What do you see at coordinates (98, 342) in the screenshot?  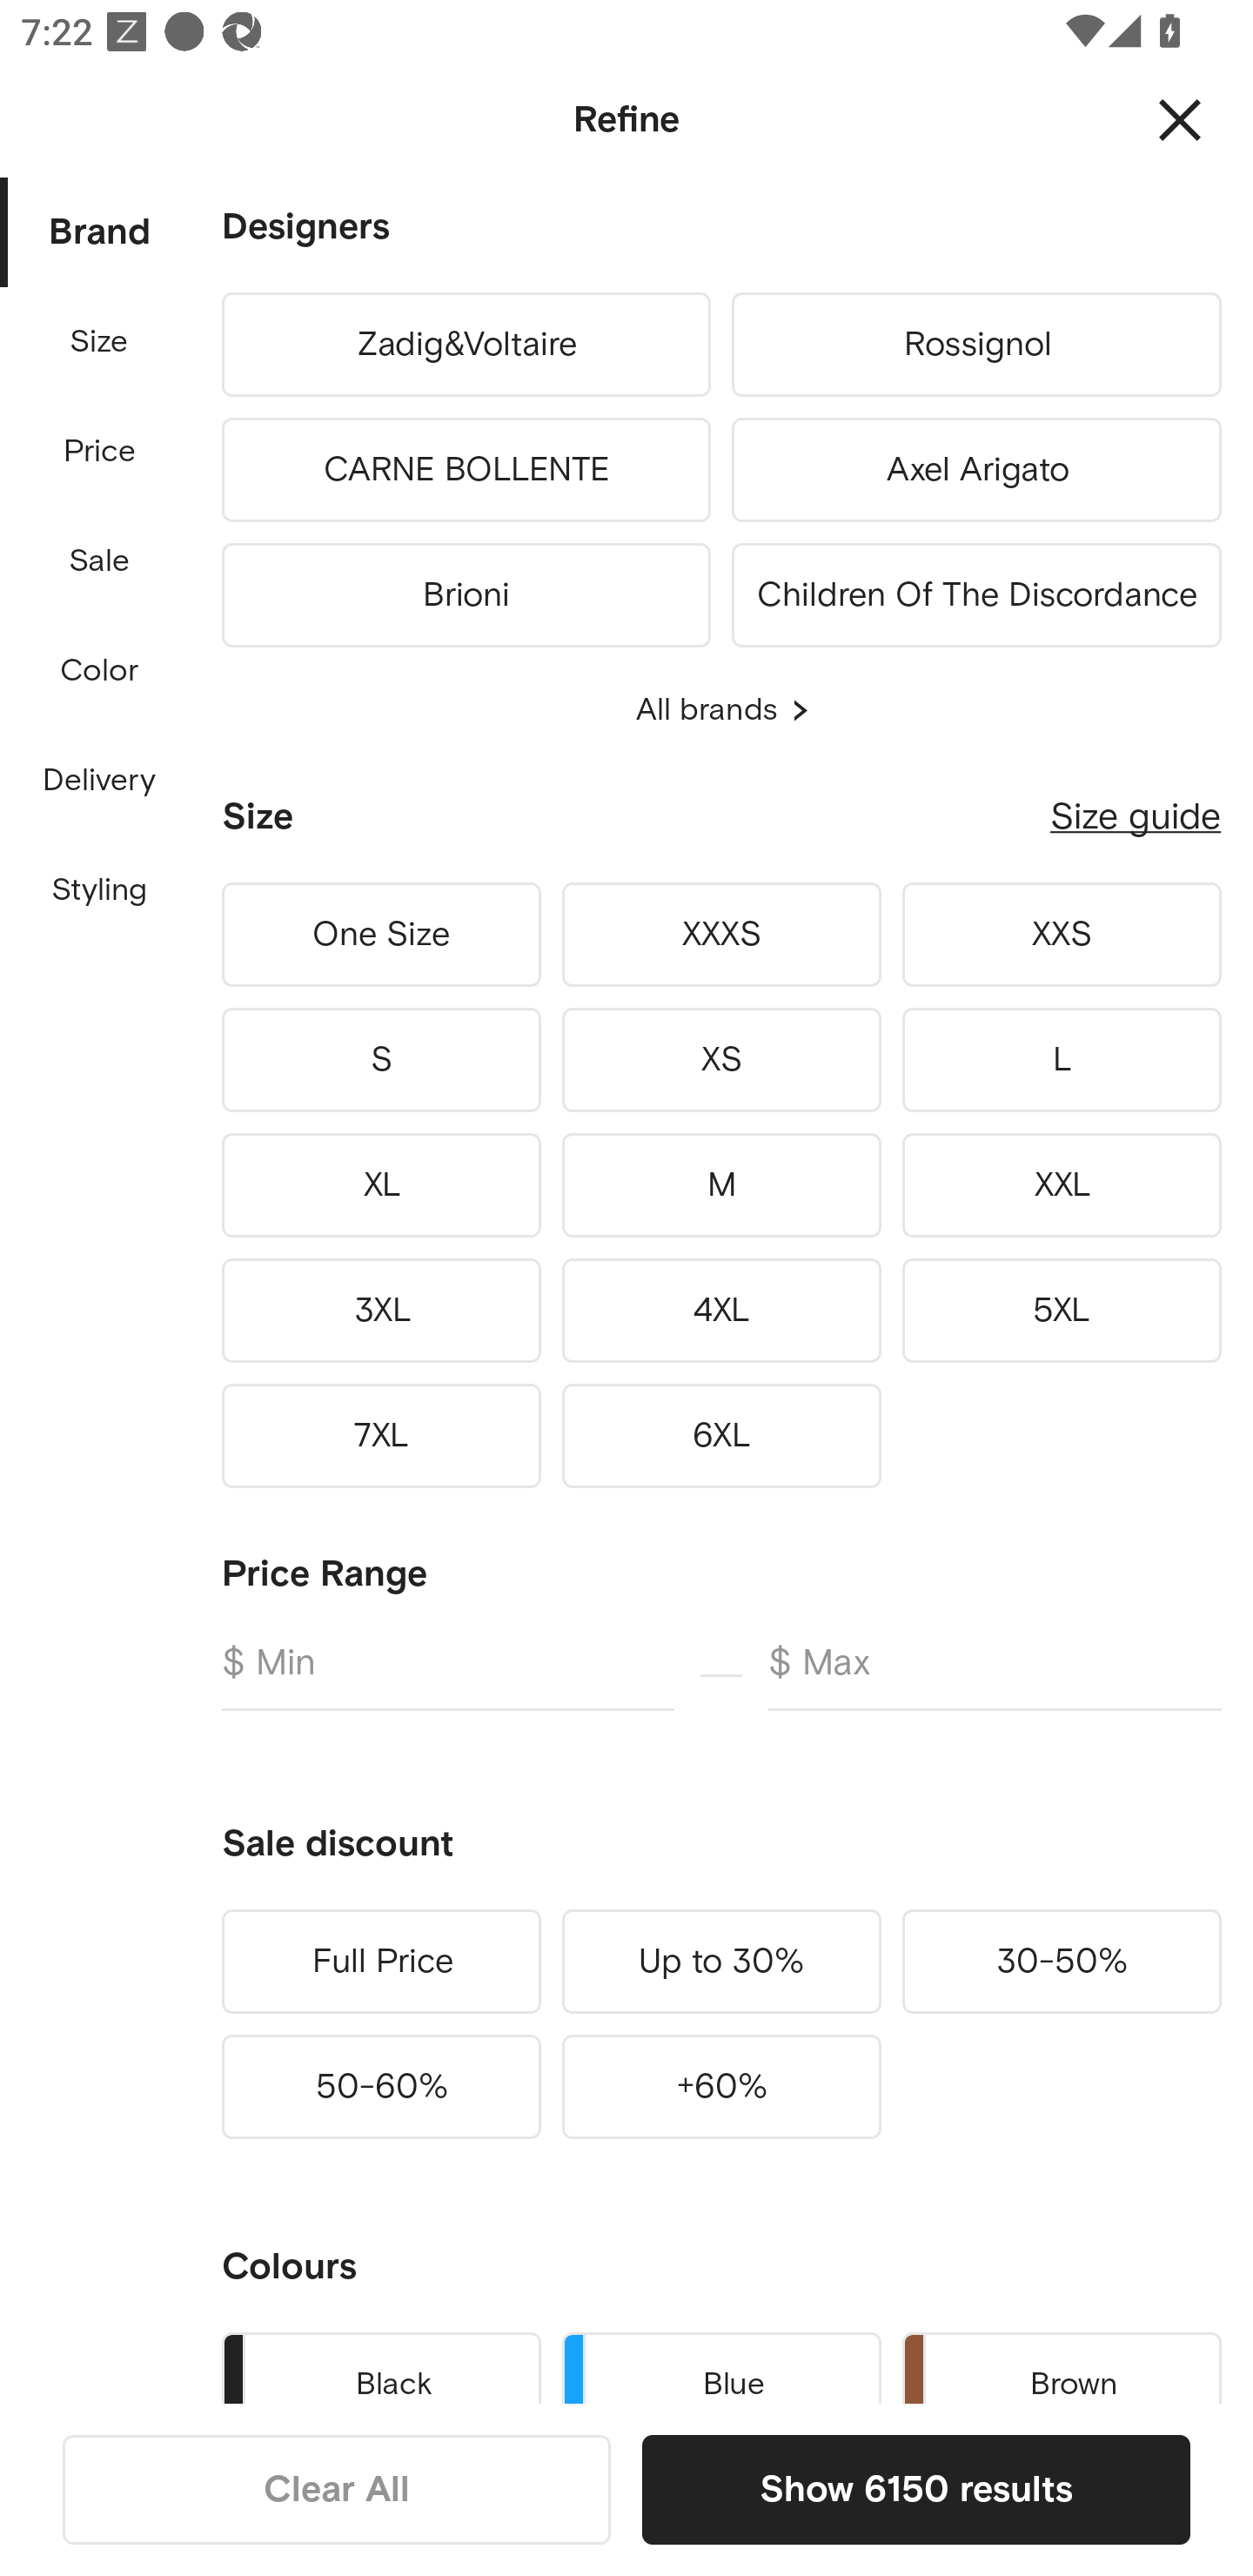 I see `Size` at bounding box center [98, 342].